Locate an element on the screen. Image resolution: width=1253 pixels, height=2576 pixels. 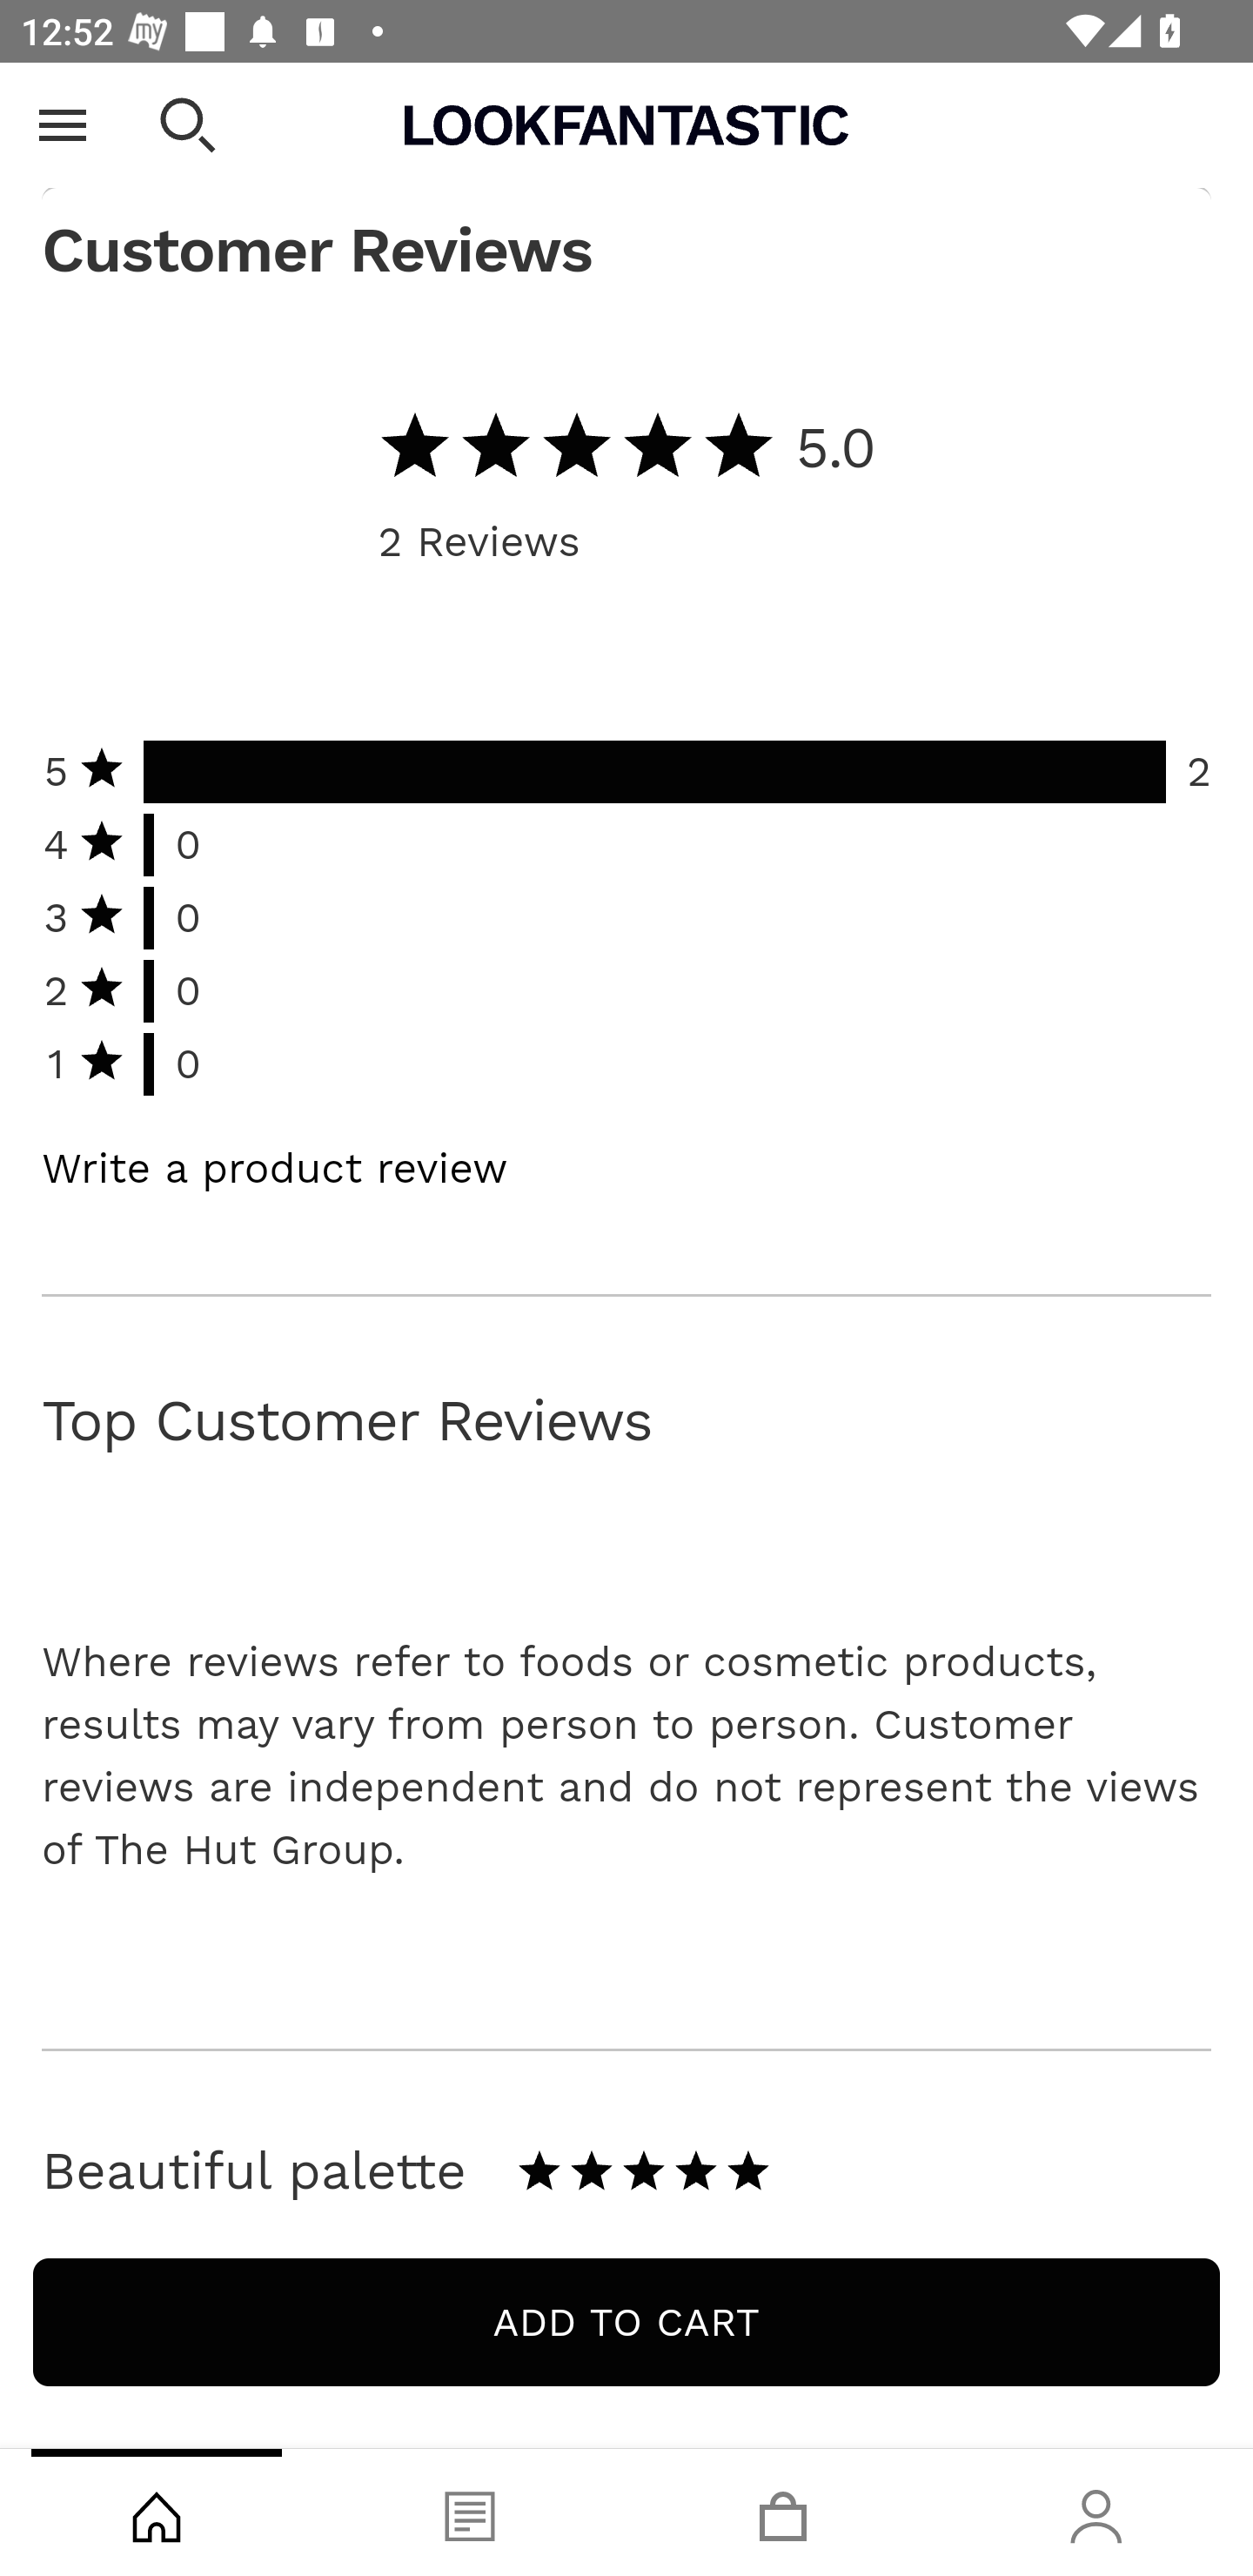
From $114.40 is located at coordinates (626, 111).